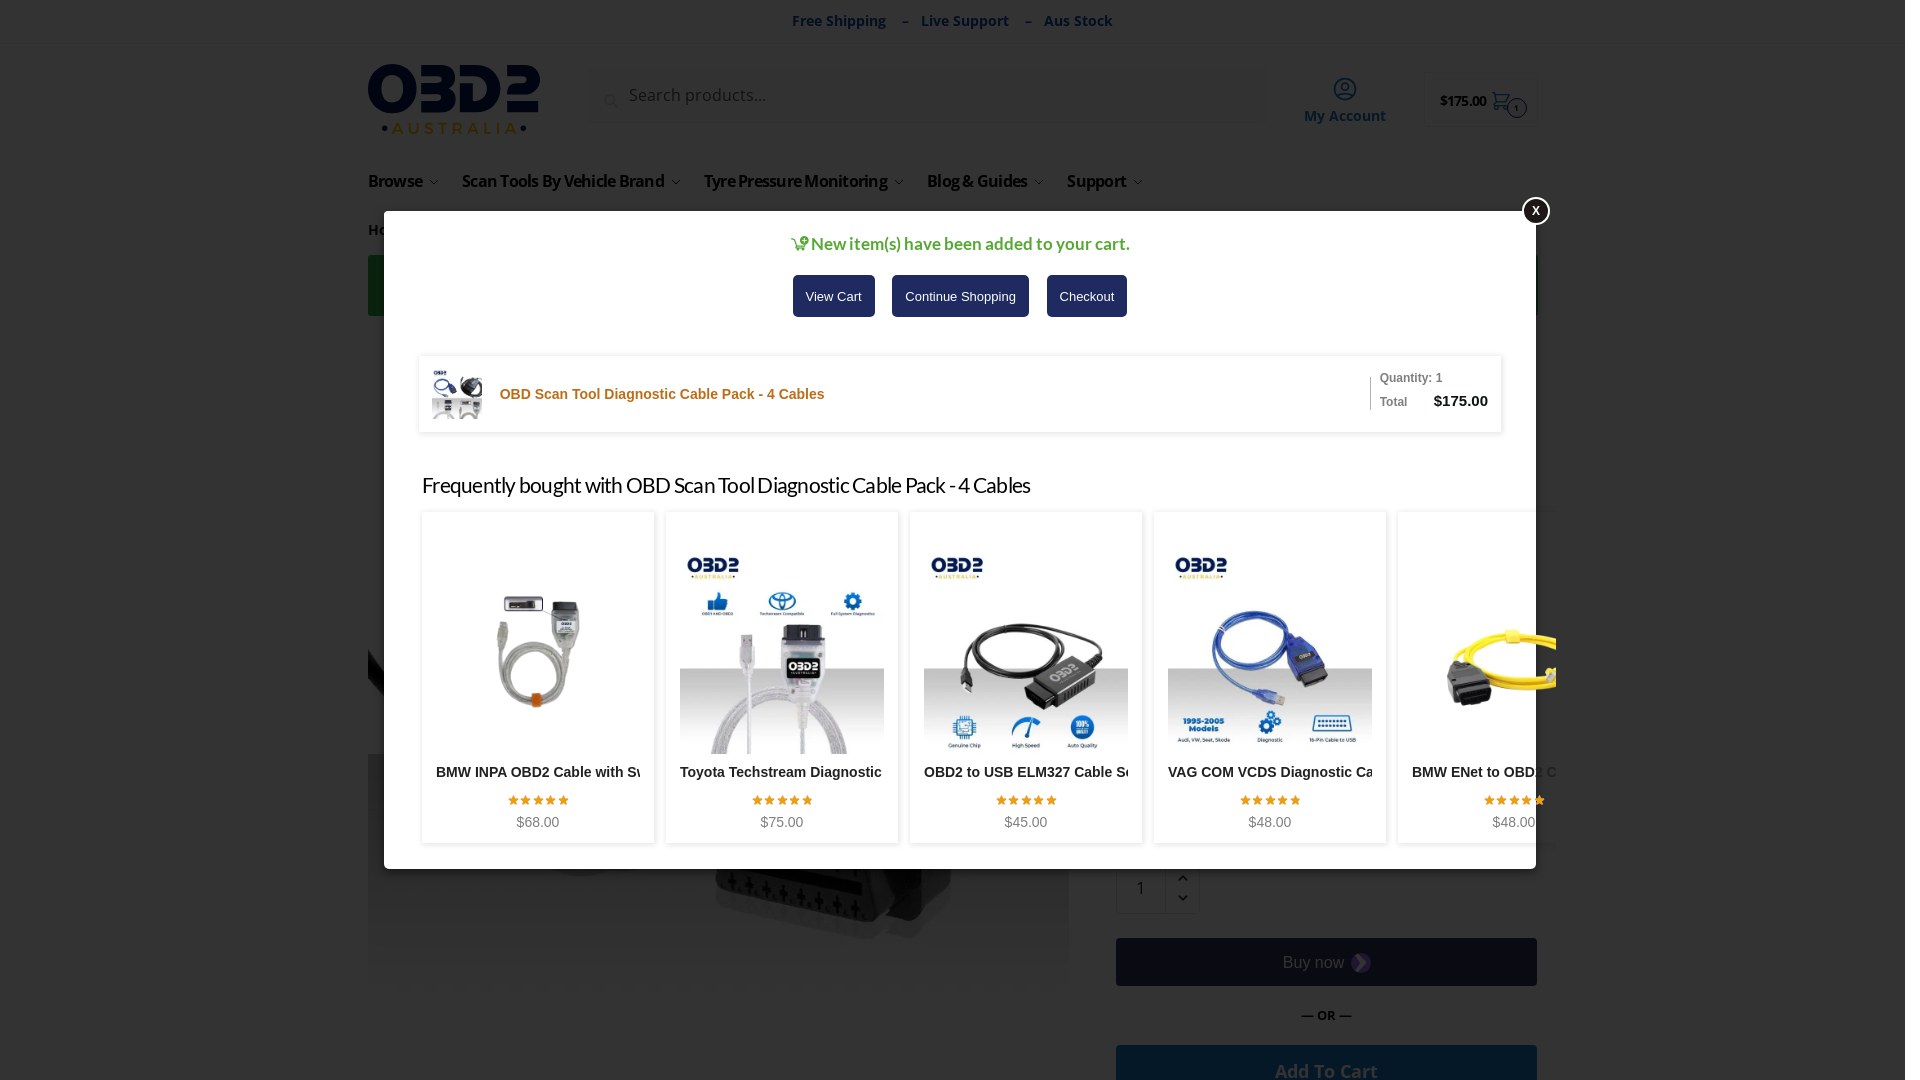  I want to click on BMW INPA OBD2 Cable with Switch, so click(554, 772).